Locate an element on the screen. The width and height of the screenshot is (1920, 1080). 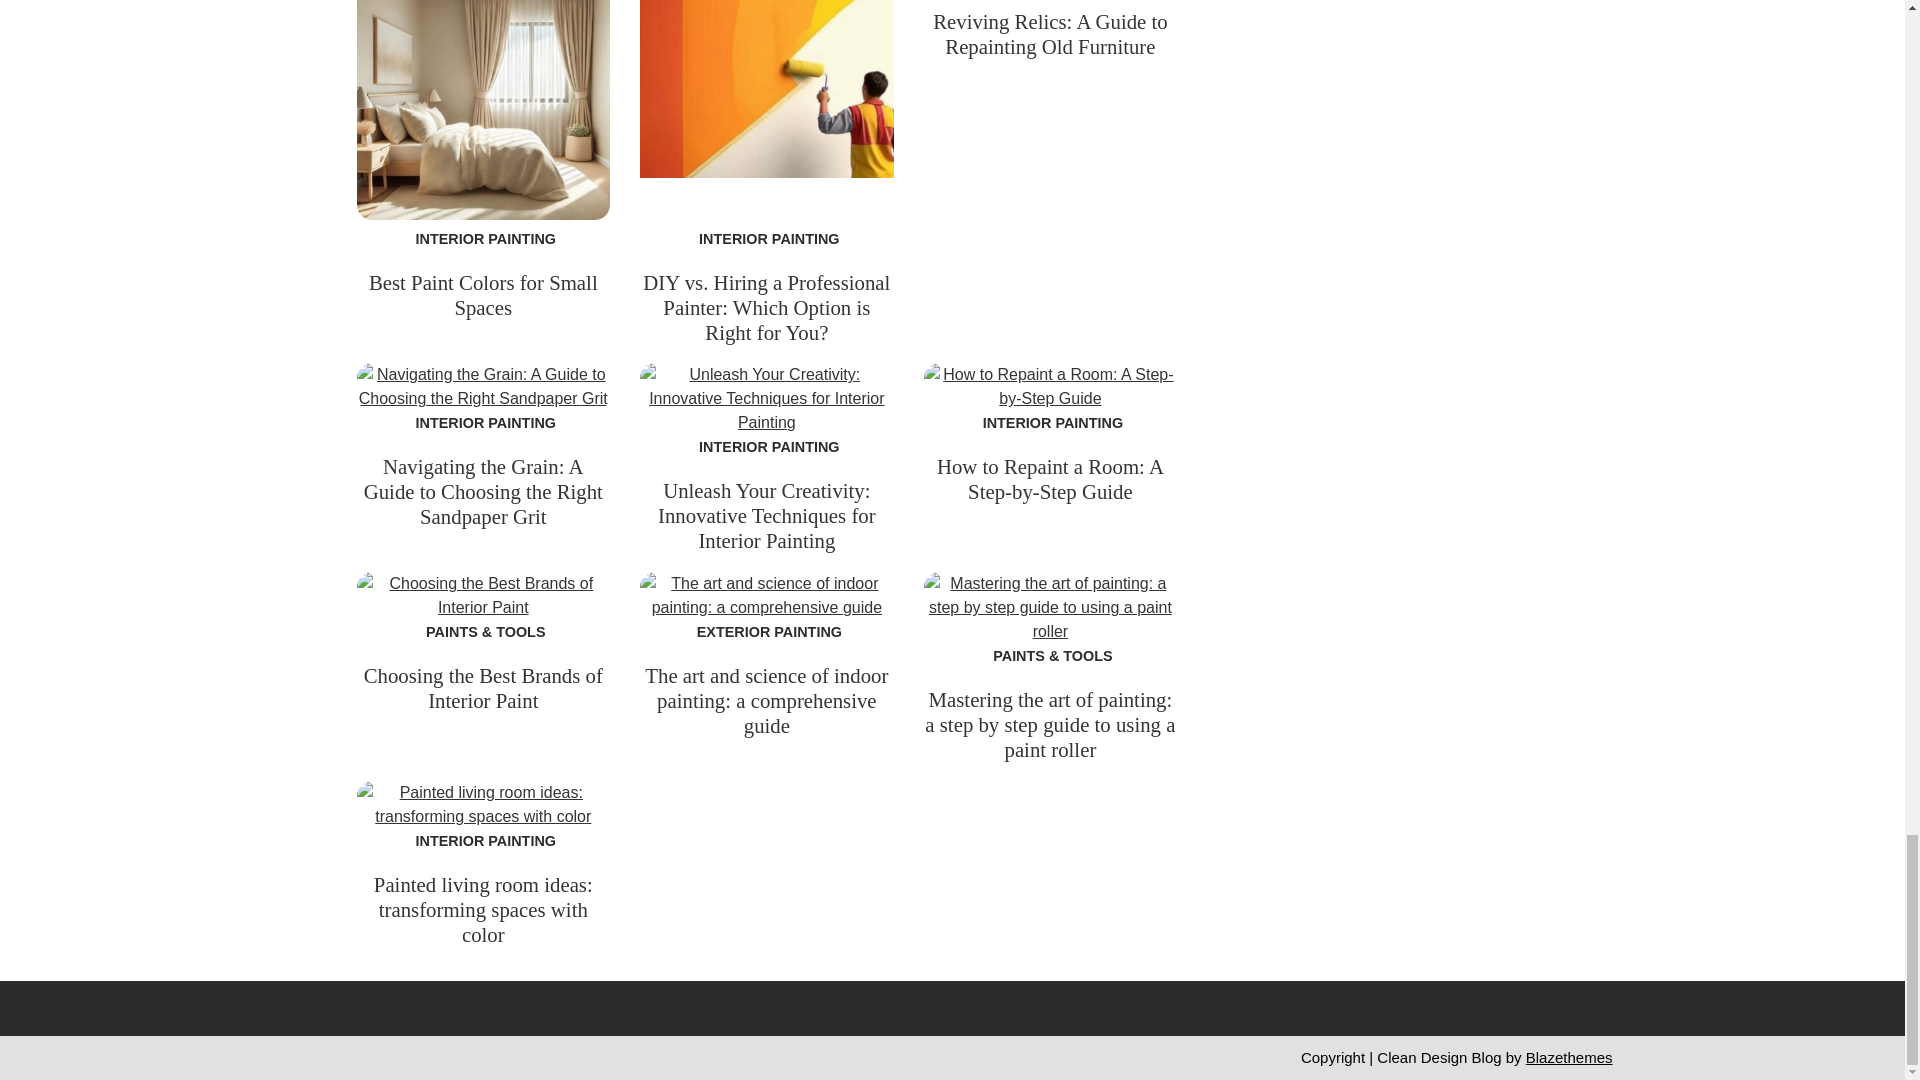
Reviving Relics: A Guide to Repainting Old Furniture is located at coordinates (1050, 34).